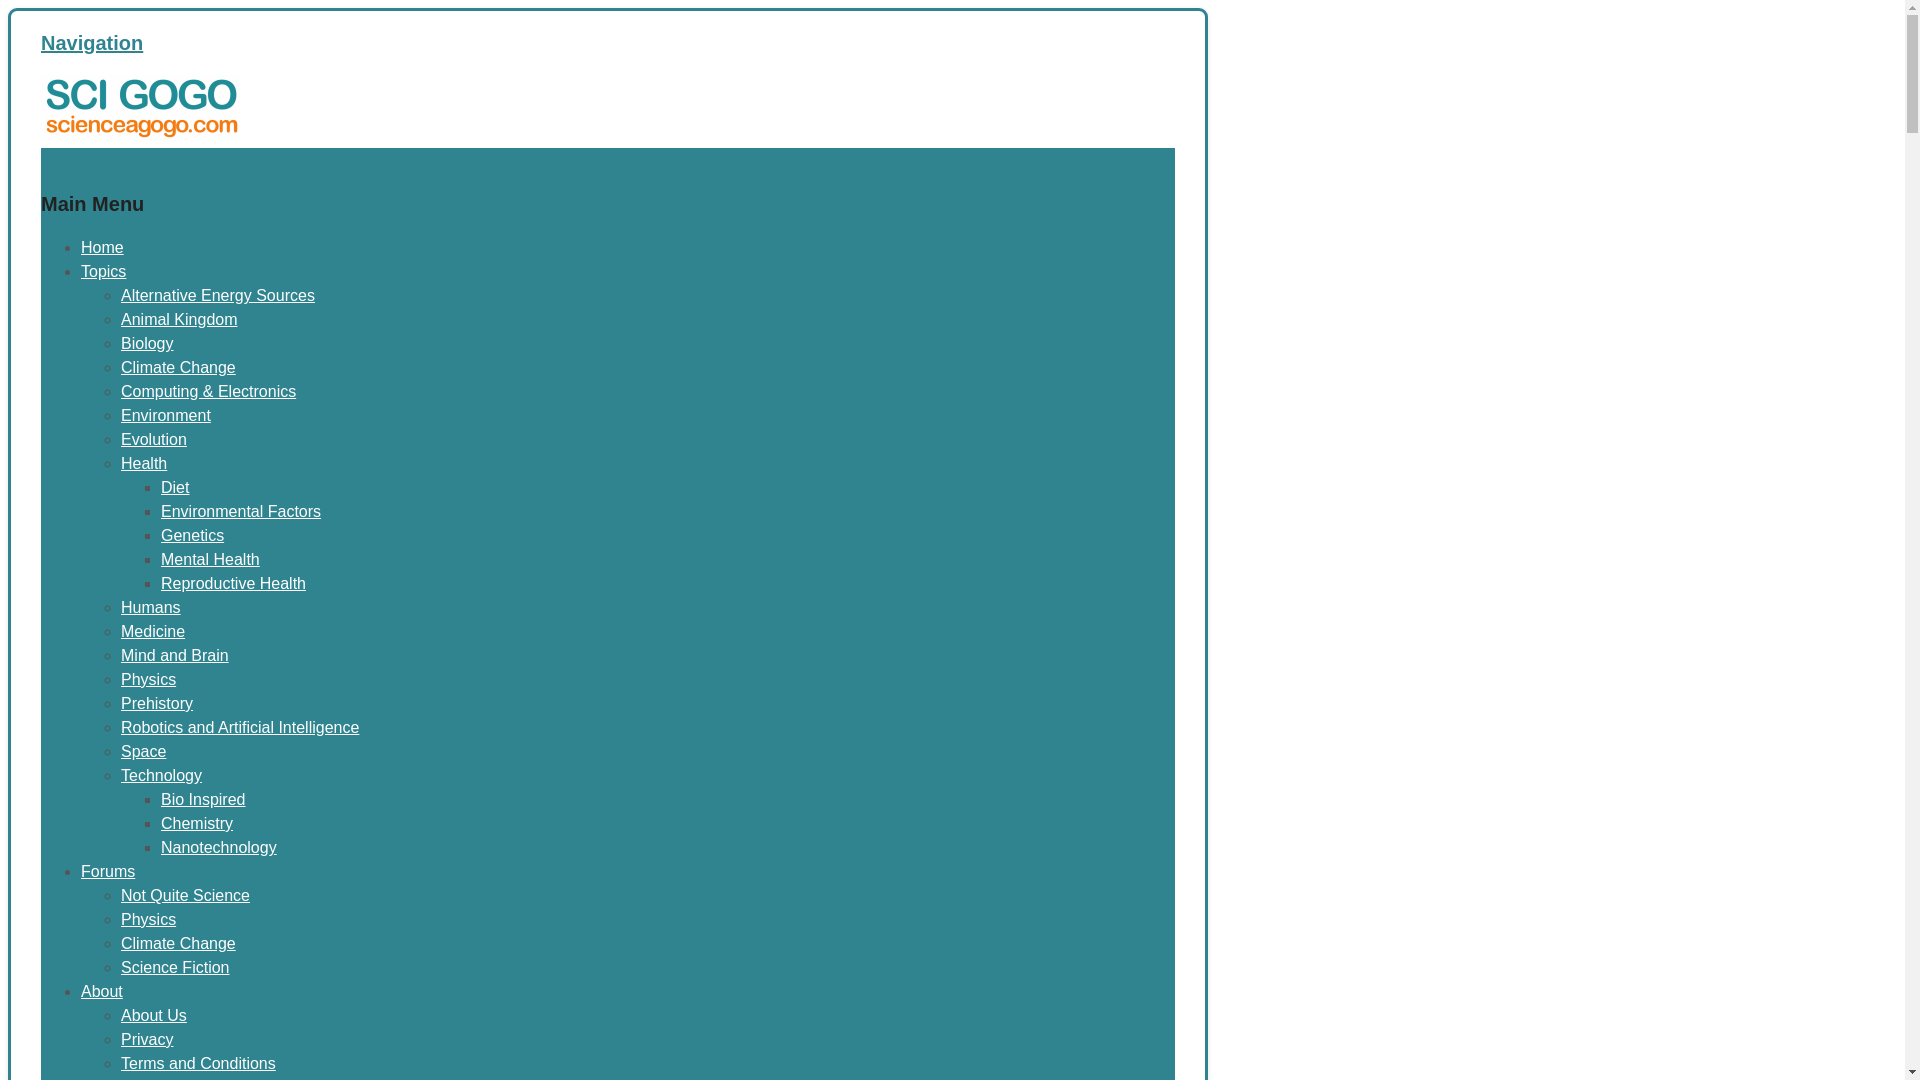 The image size is (1920, 1080). What do you see at coordinates (146, 343) in the screenshot?
I see `Biology` at bounding box center [146, 343].